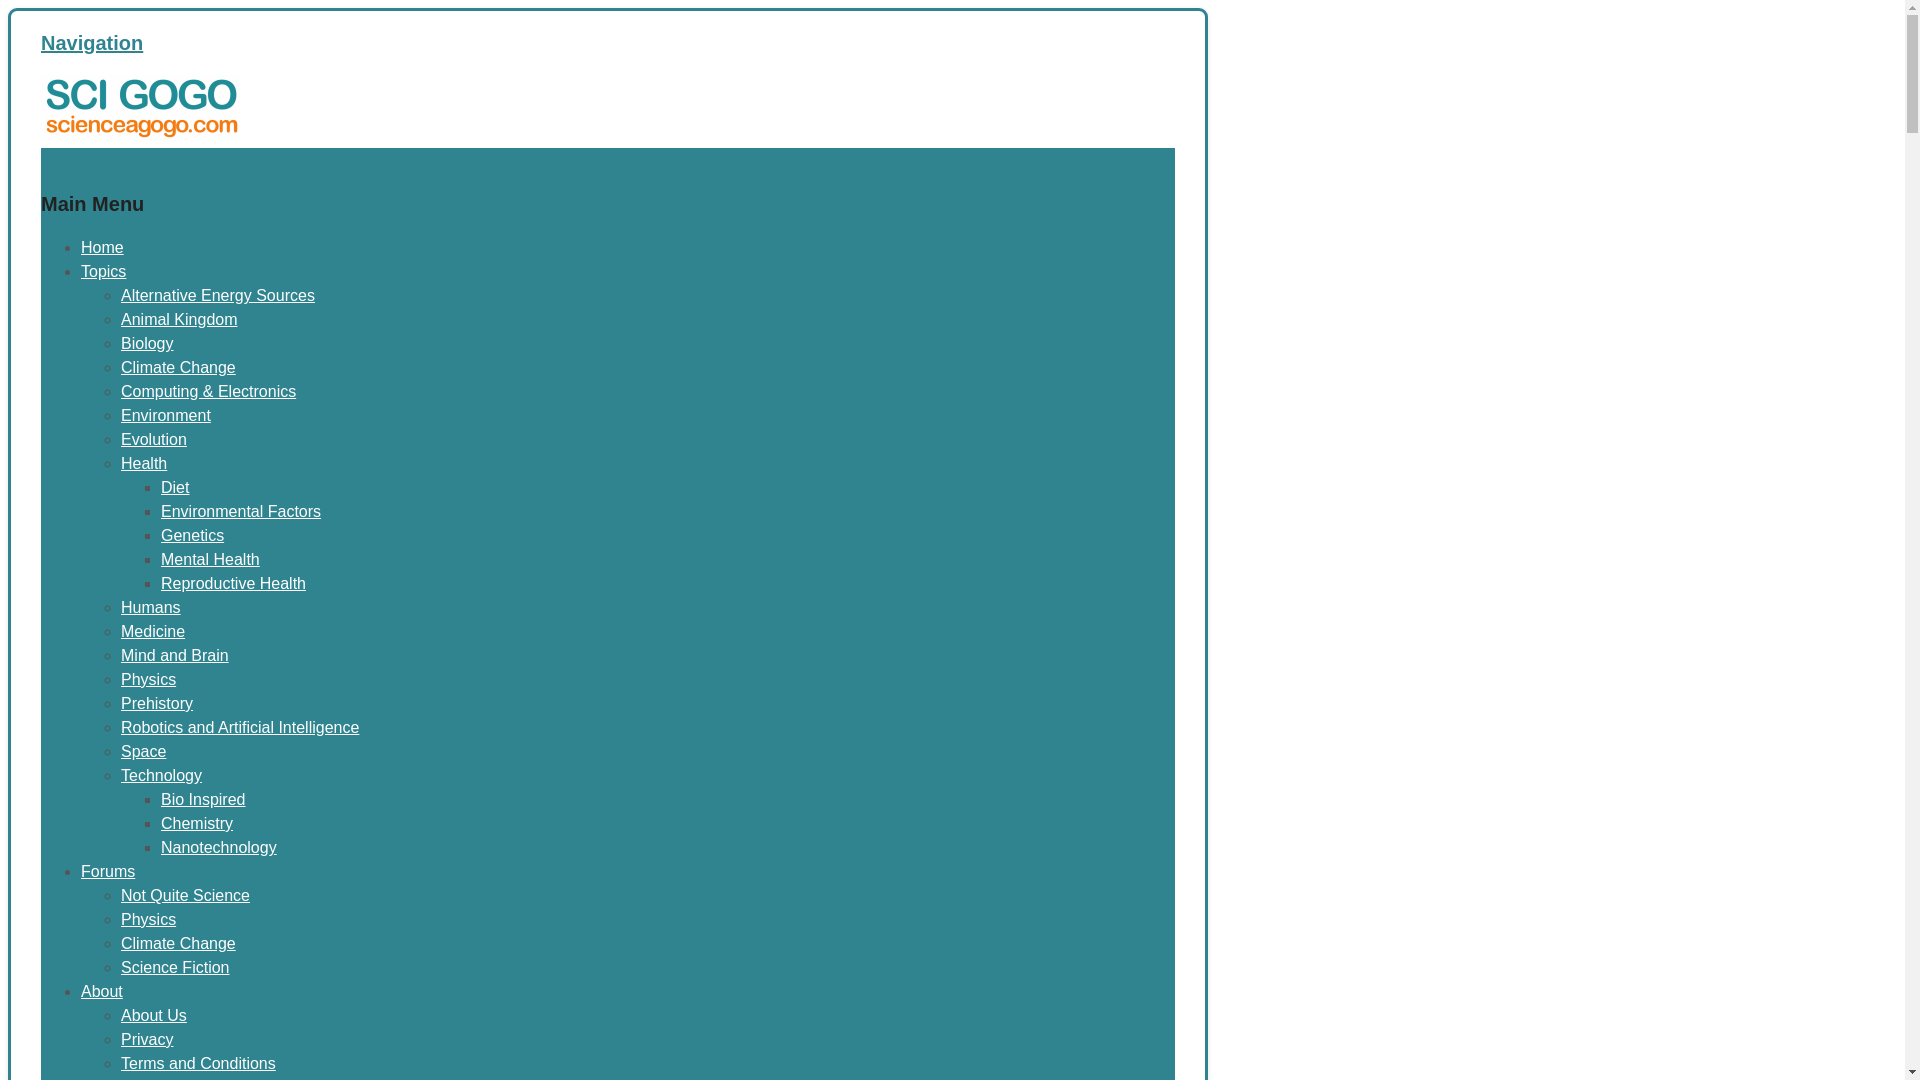 The image size is (1920, 1080). What do you see at coordinates (146, 343) in the screenshot?
I see `Biology` at bounding box center [146, 343].